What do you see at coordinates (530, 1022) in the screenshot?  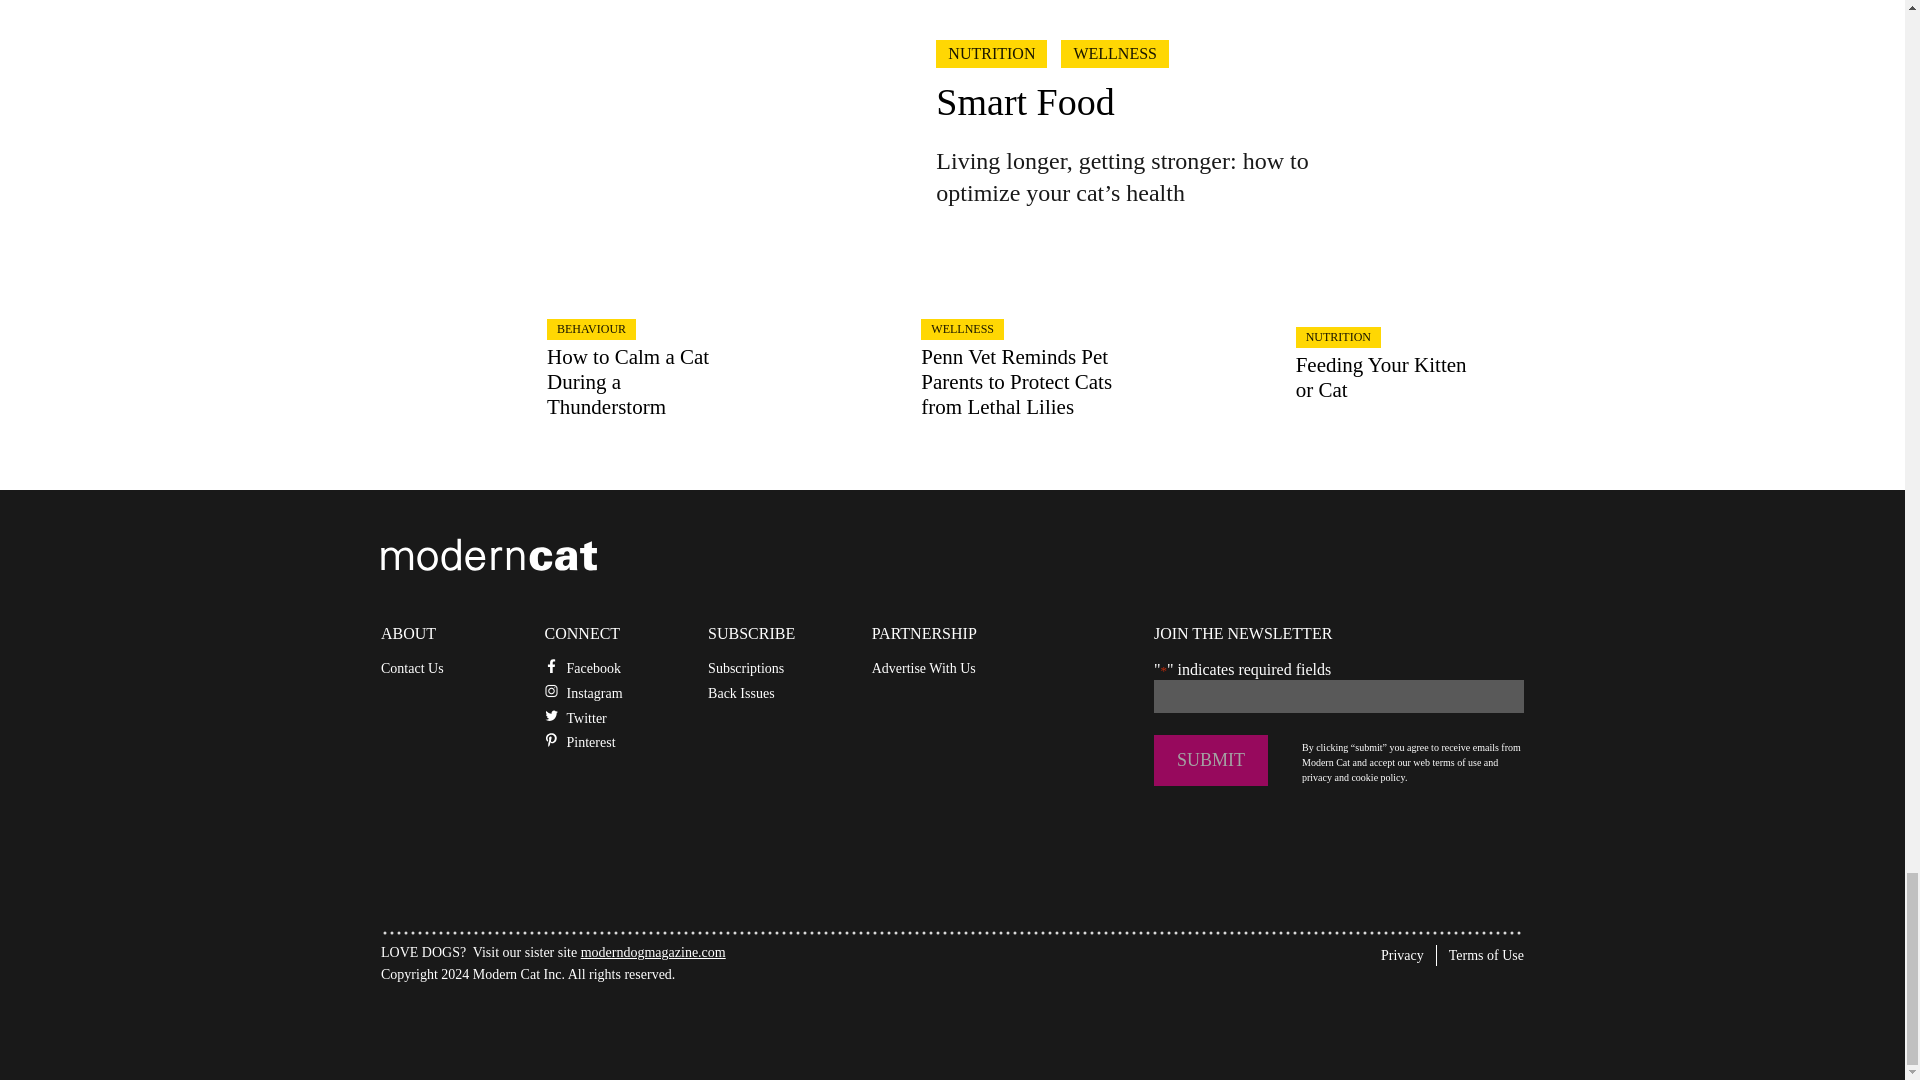 I see `Funded by the Government of Canada` at bounding box center [530, 1022].